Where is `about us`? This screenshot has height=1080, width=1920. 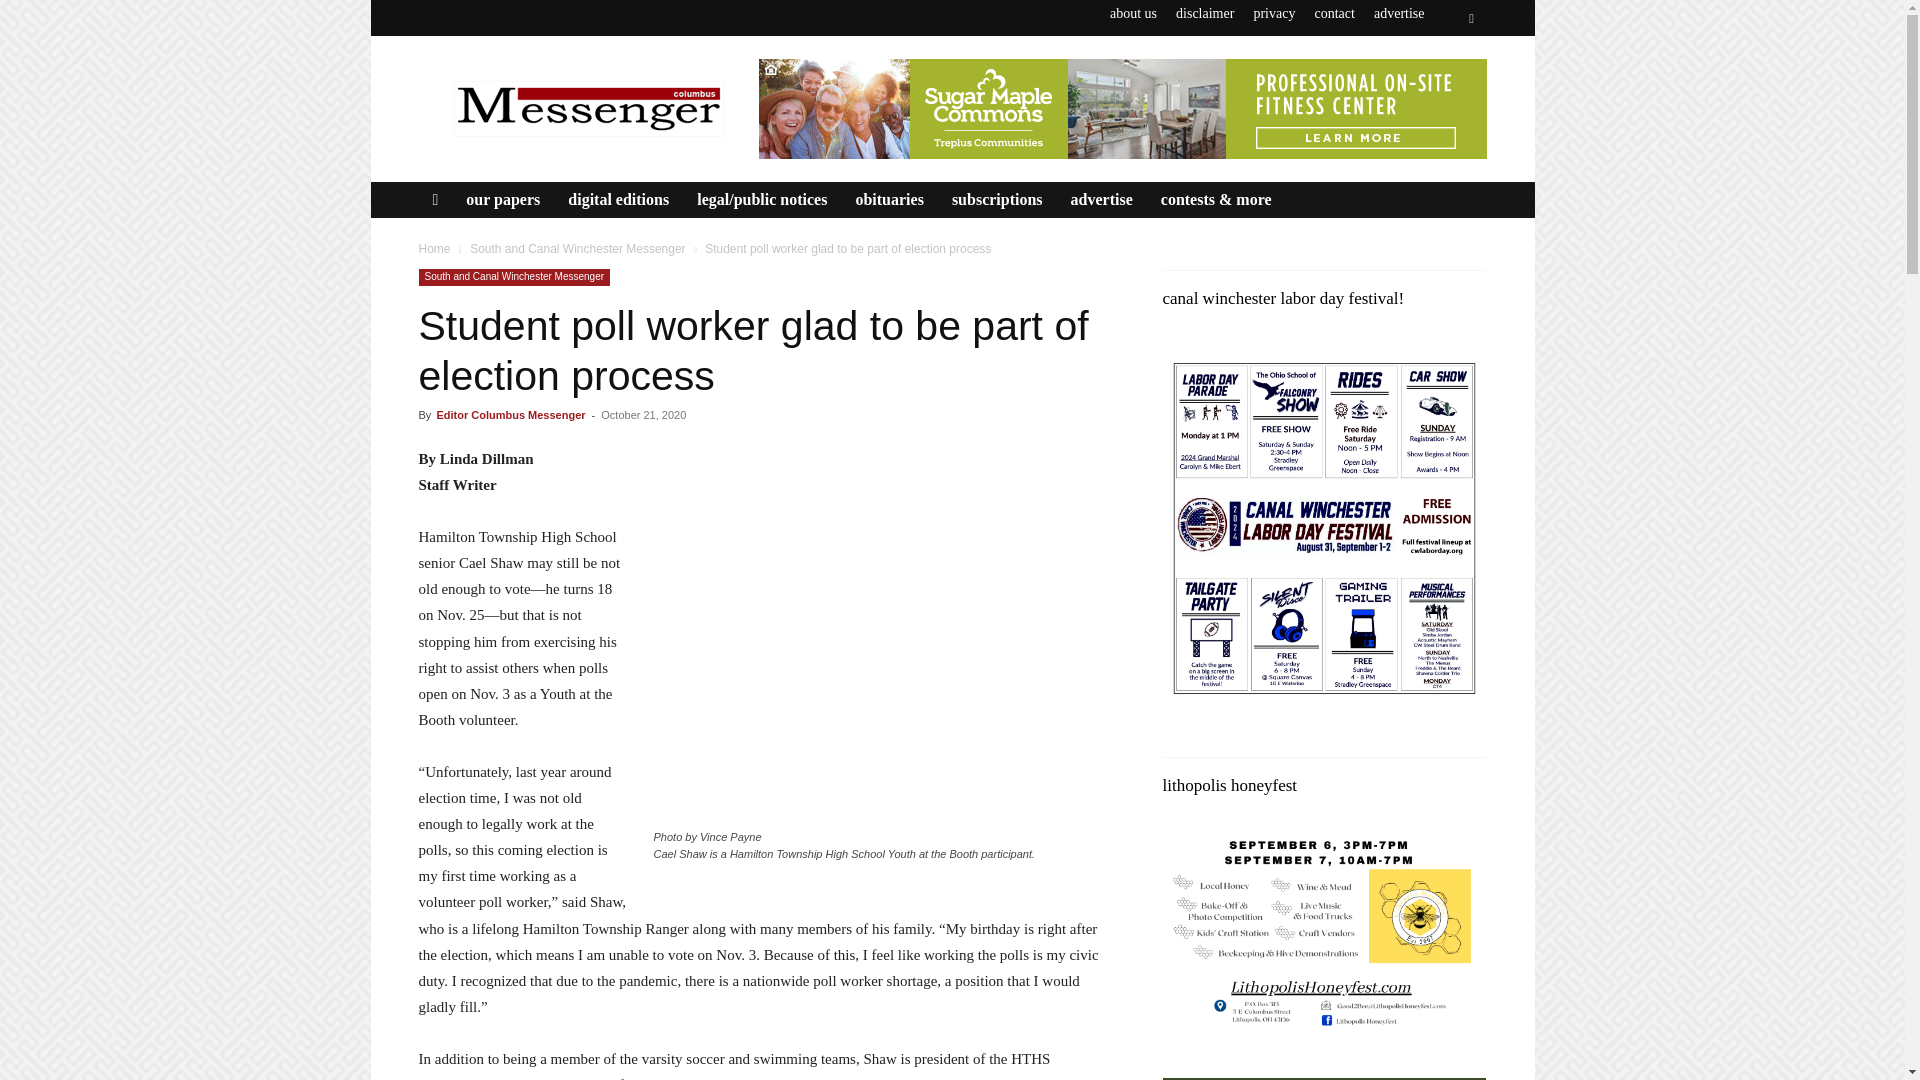 about us is located at coordinates (1133, 13).